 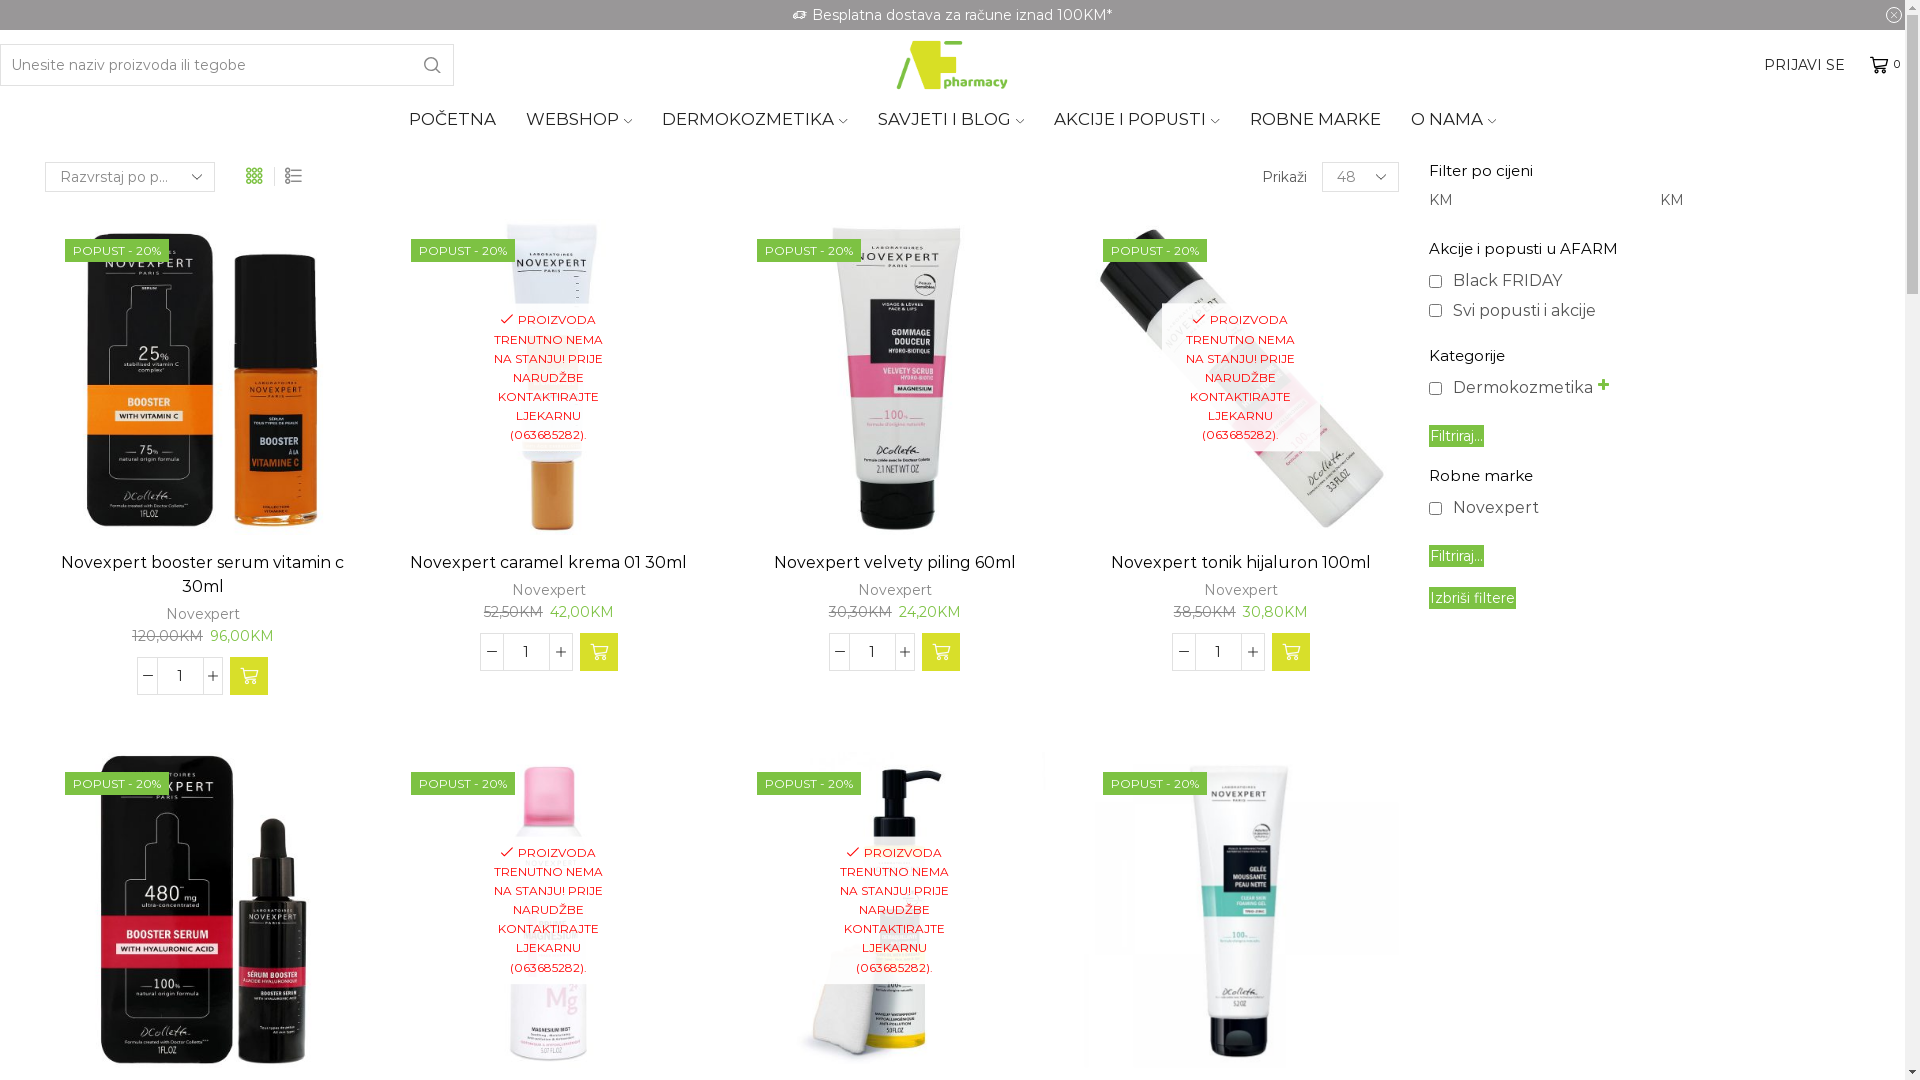 What do you see at coordinates (1454, 125) in the screenshot?
I see `O NAMA` at bounding box center [1454, 125].